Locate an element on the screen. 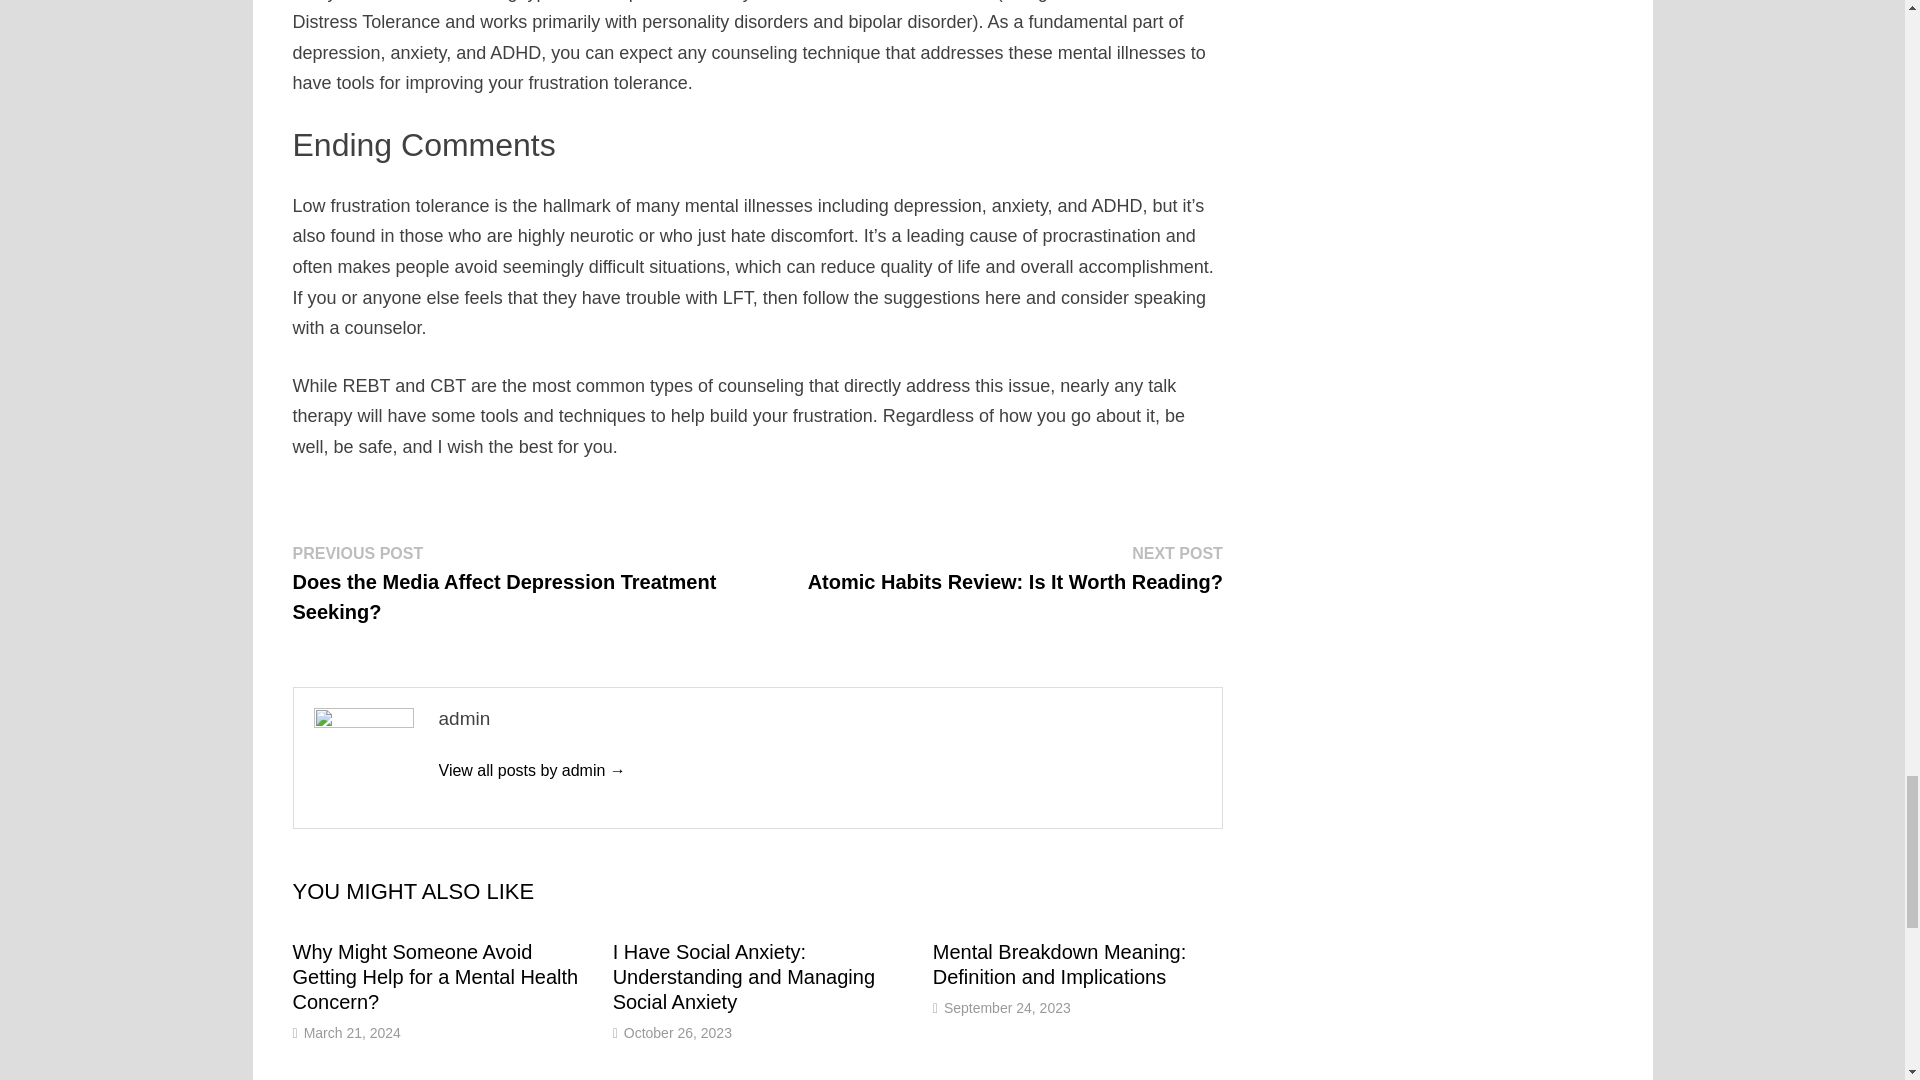 Image resolution: width=1920 pixels, height=1080 pixels. October 26, 2023 is located at coordinates (678, 1032).